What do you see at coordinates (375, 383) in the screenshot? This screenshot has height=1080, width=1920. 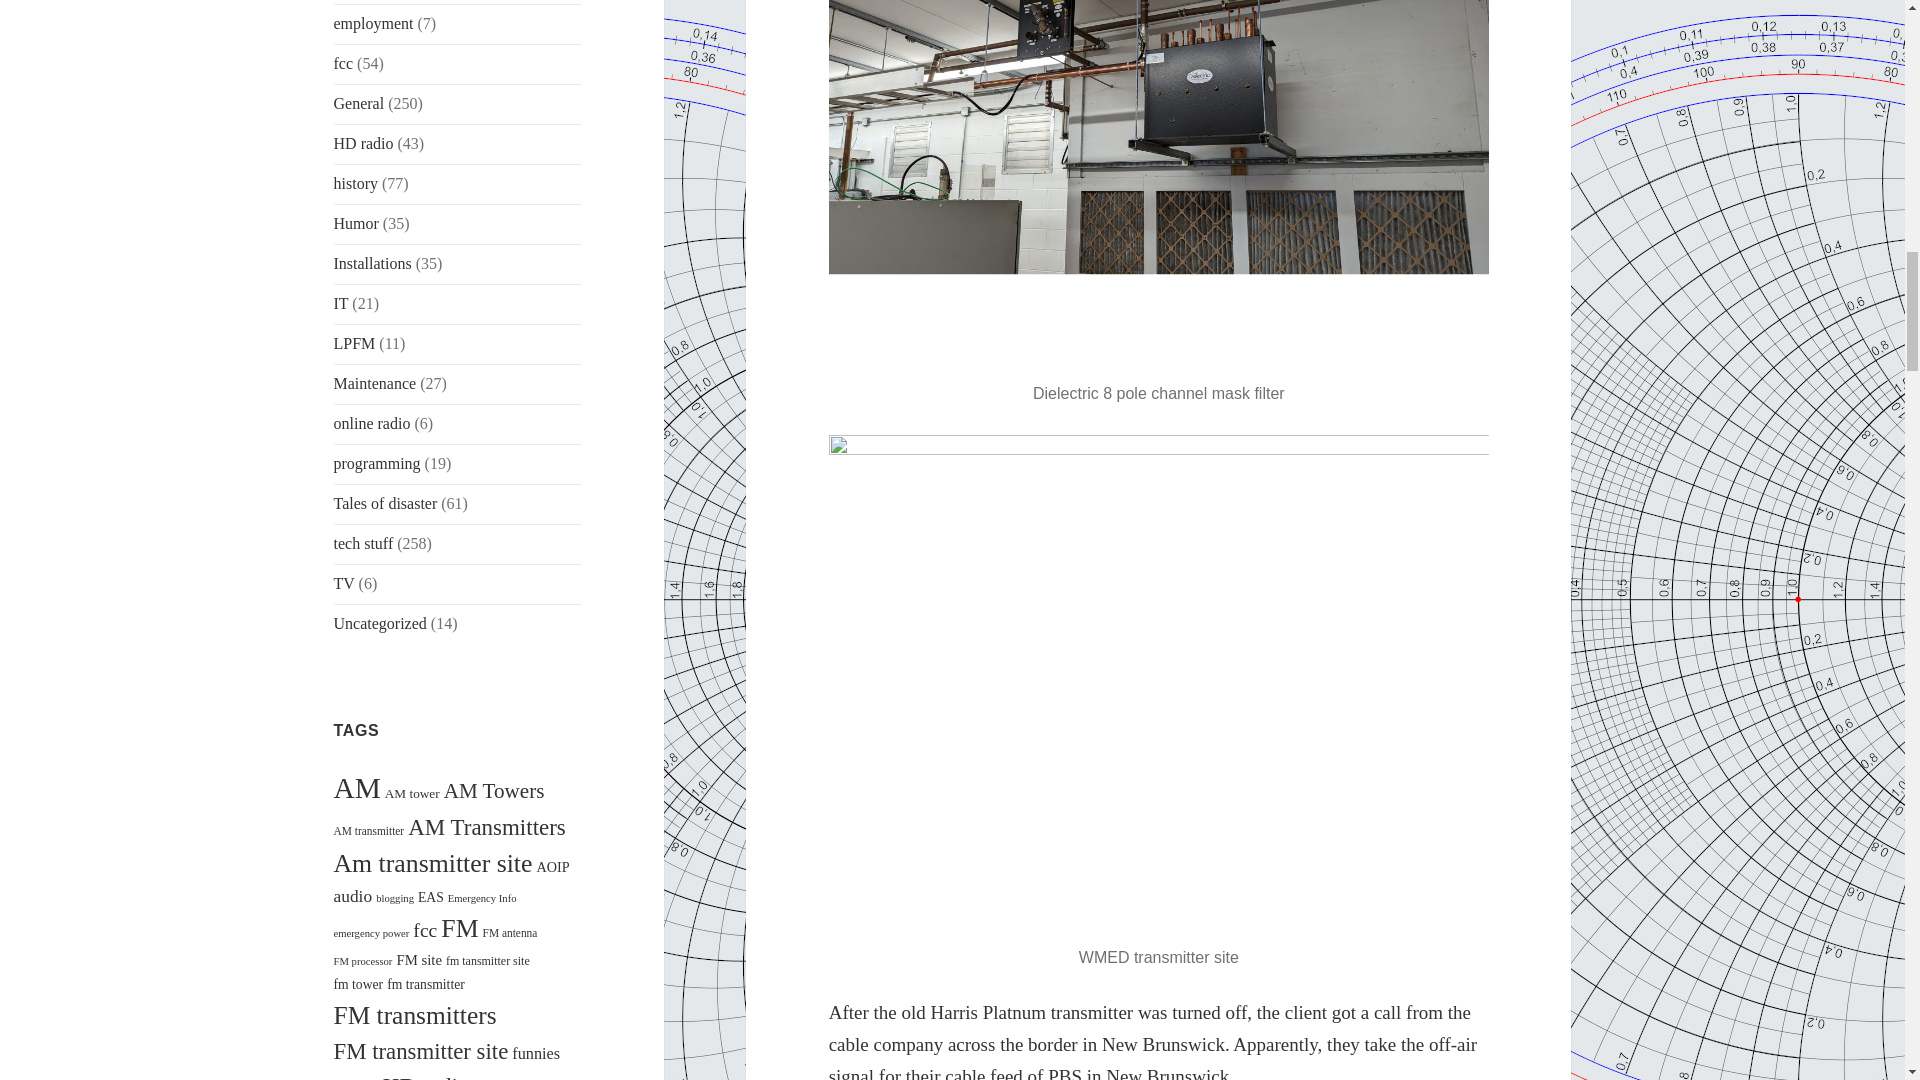 I see `Maintenance` at bounding box center [375, 383].